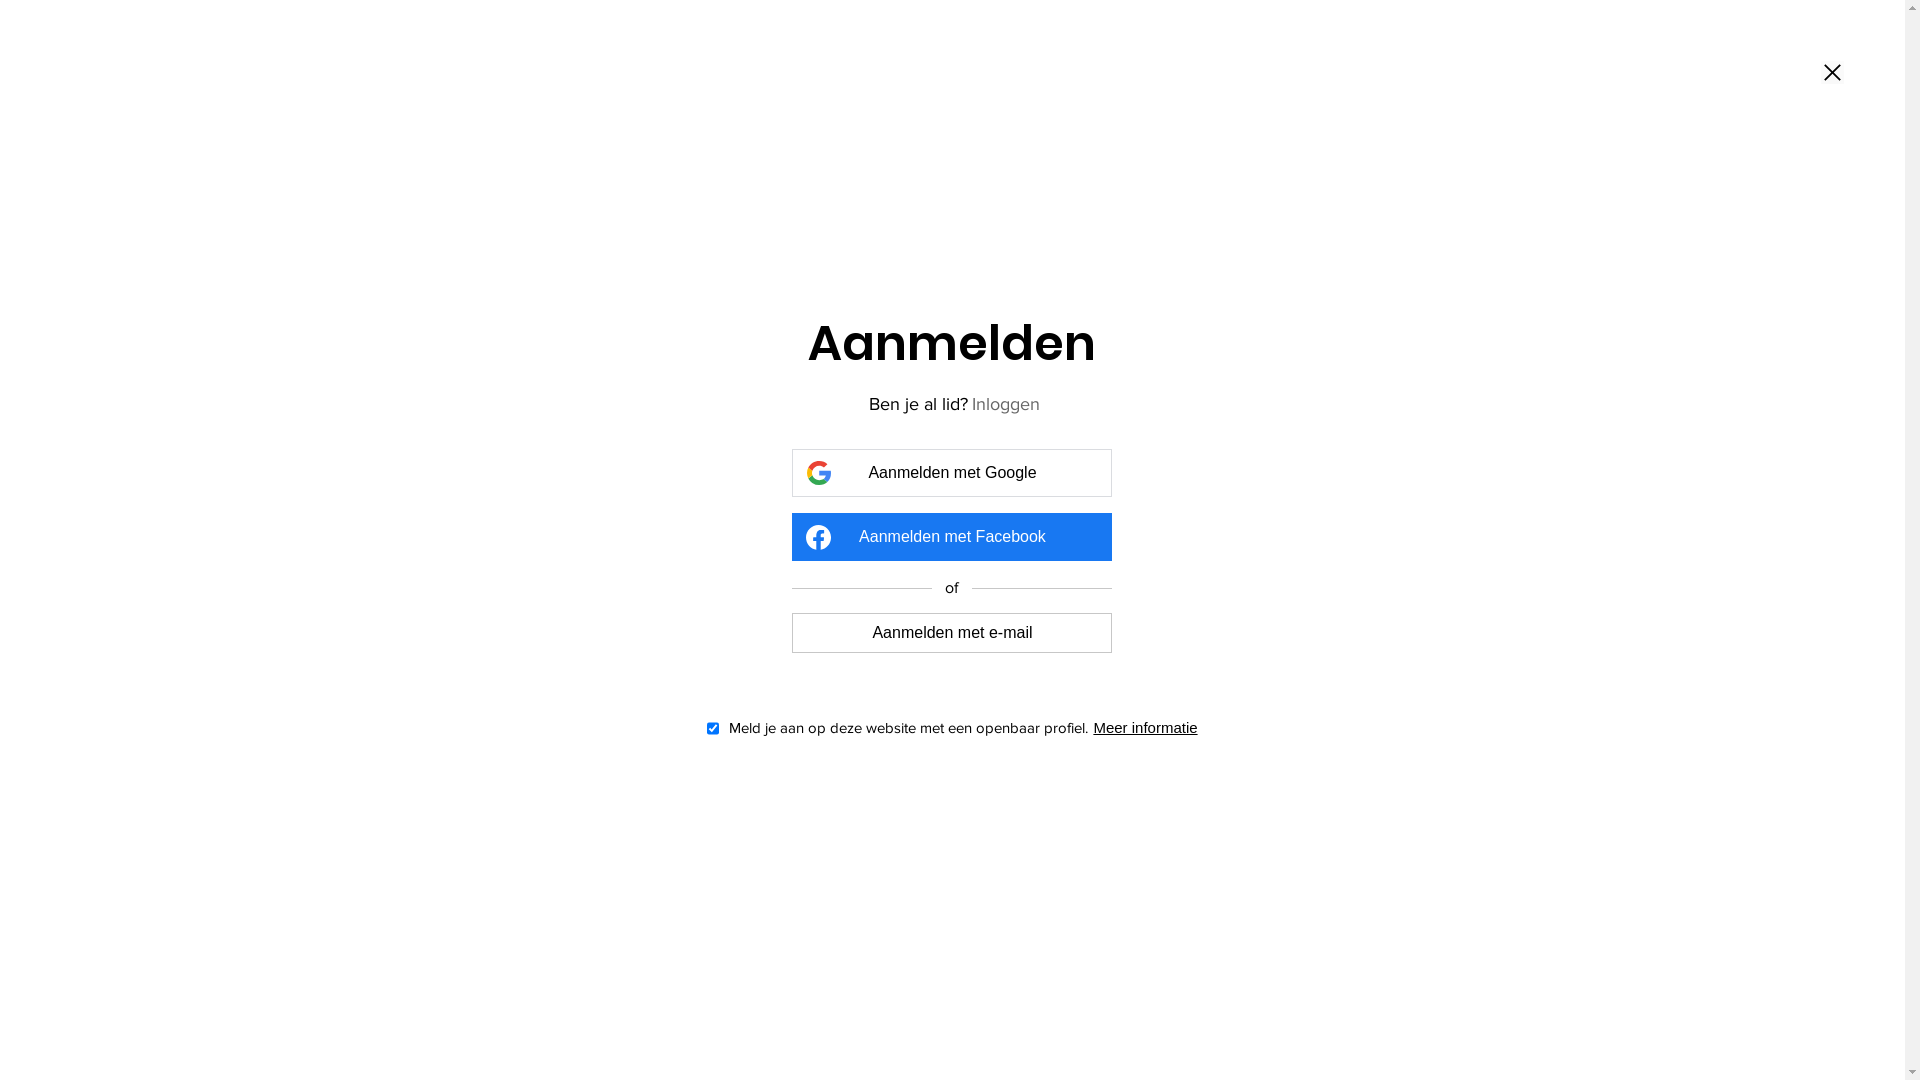  Describe the element at coordinates (1006, 404) in the screenshot. I see `Inloggen` at that location.